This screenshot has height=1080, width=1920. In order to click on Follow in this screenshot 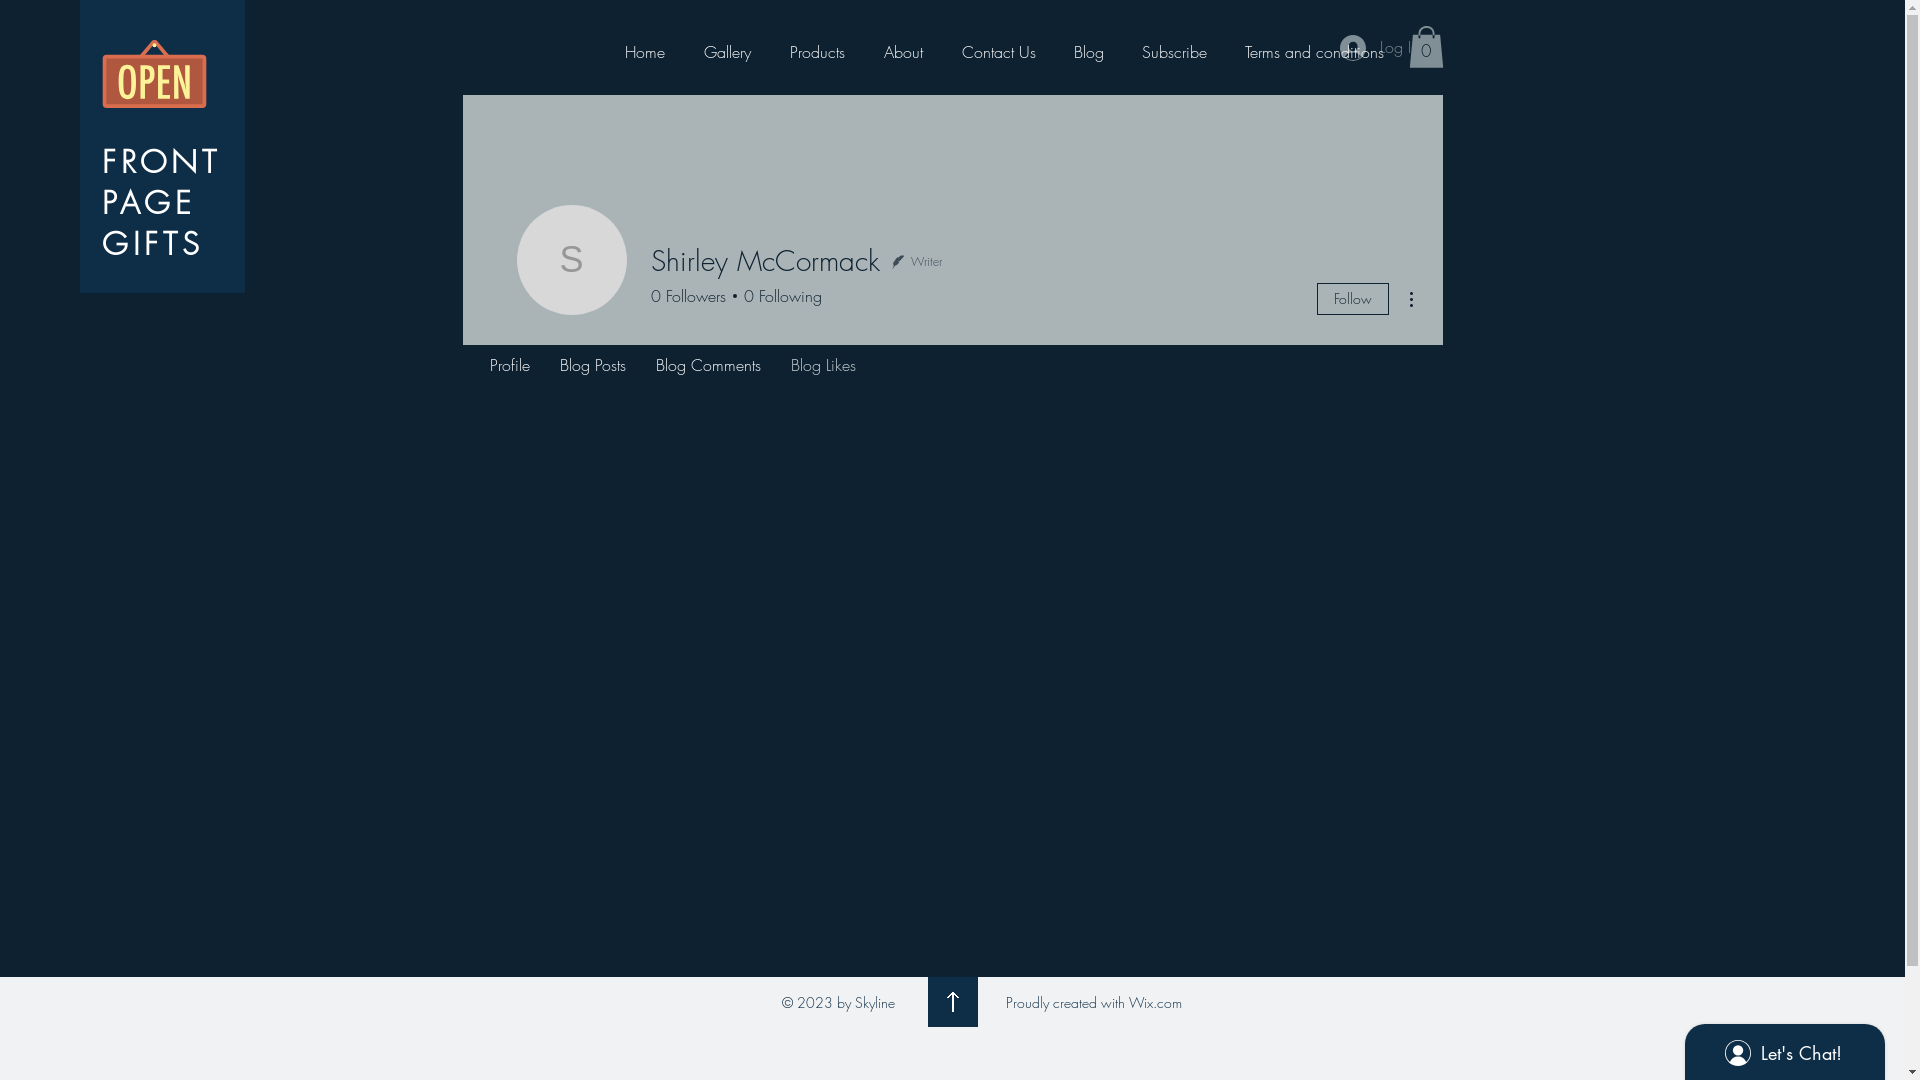, I will do `click(1352, 299)`.